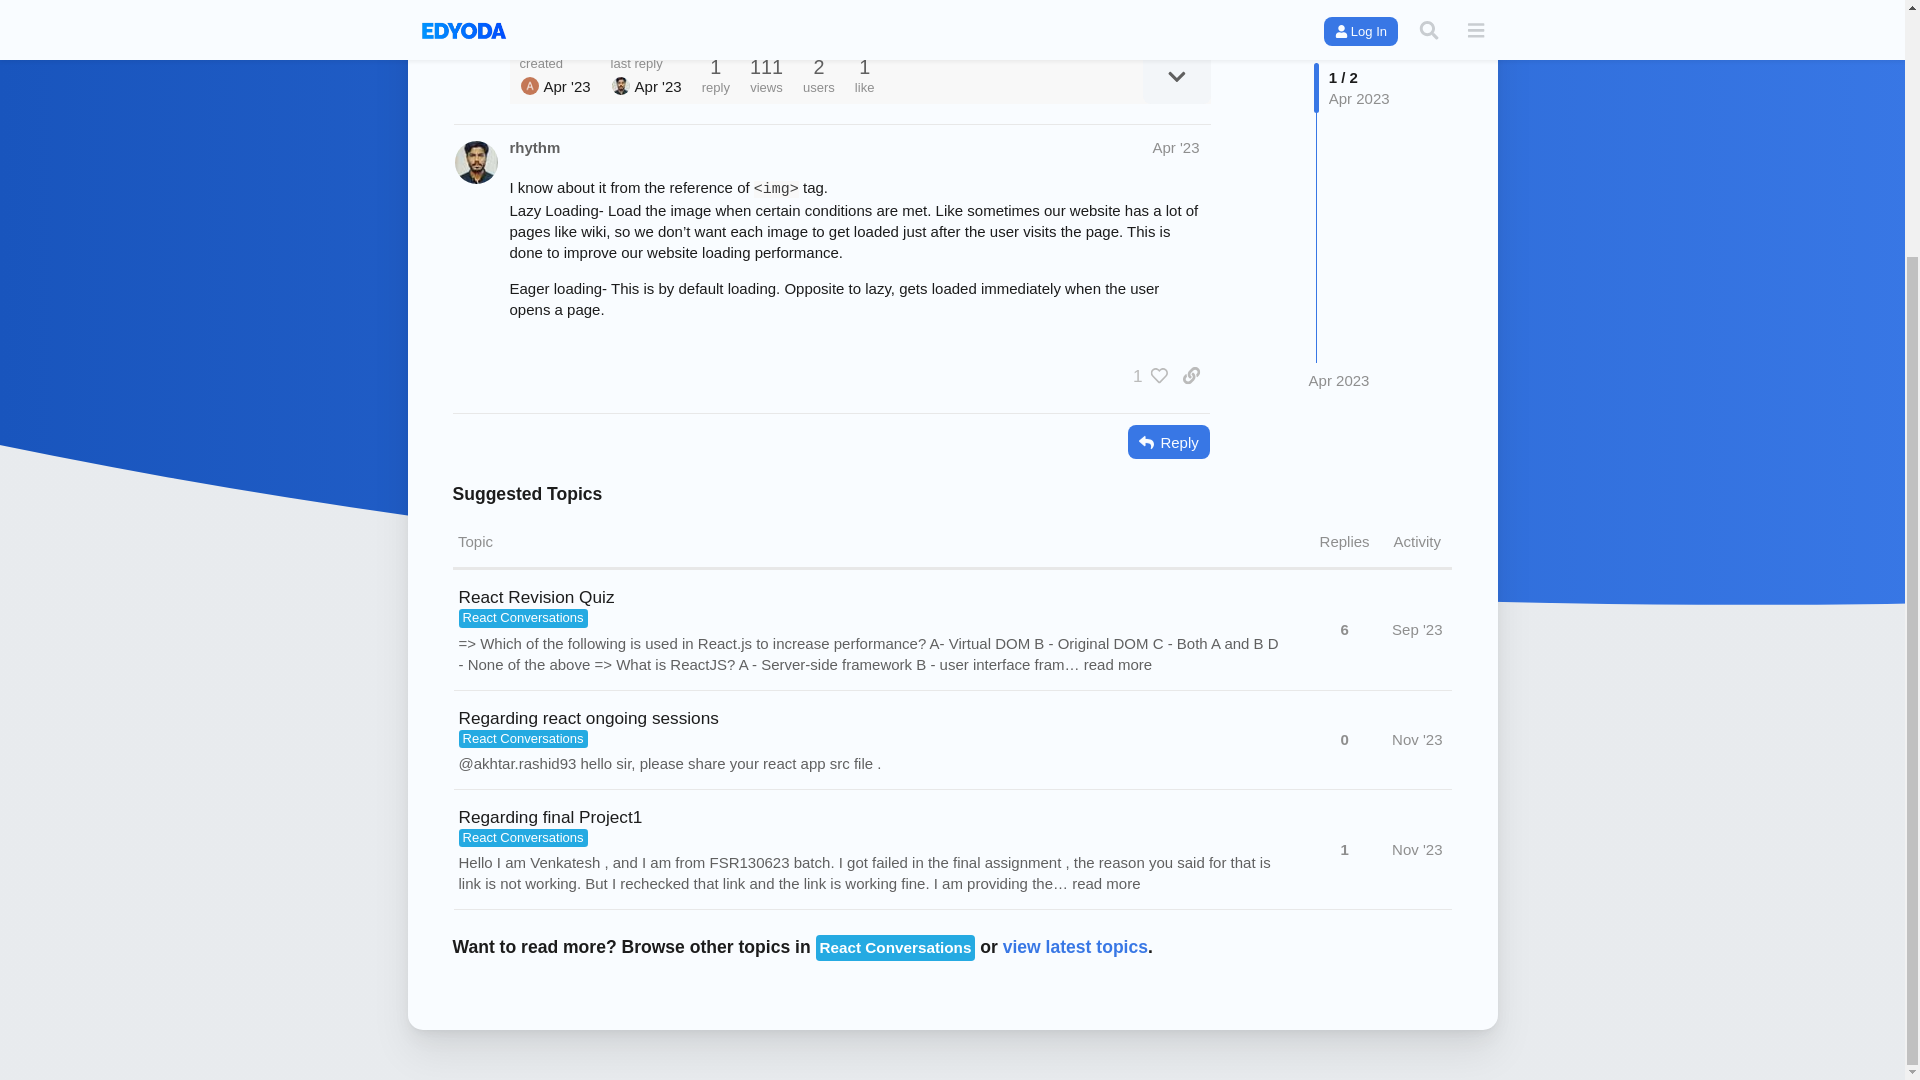  I want to click on Apr 25, 2023 9:00 pm, so click(658, 86).